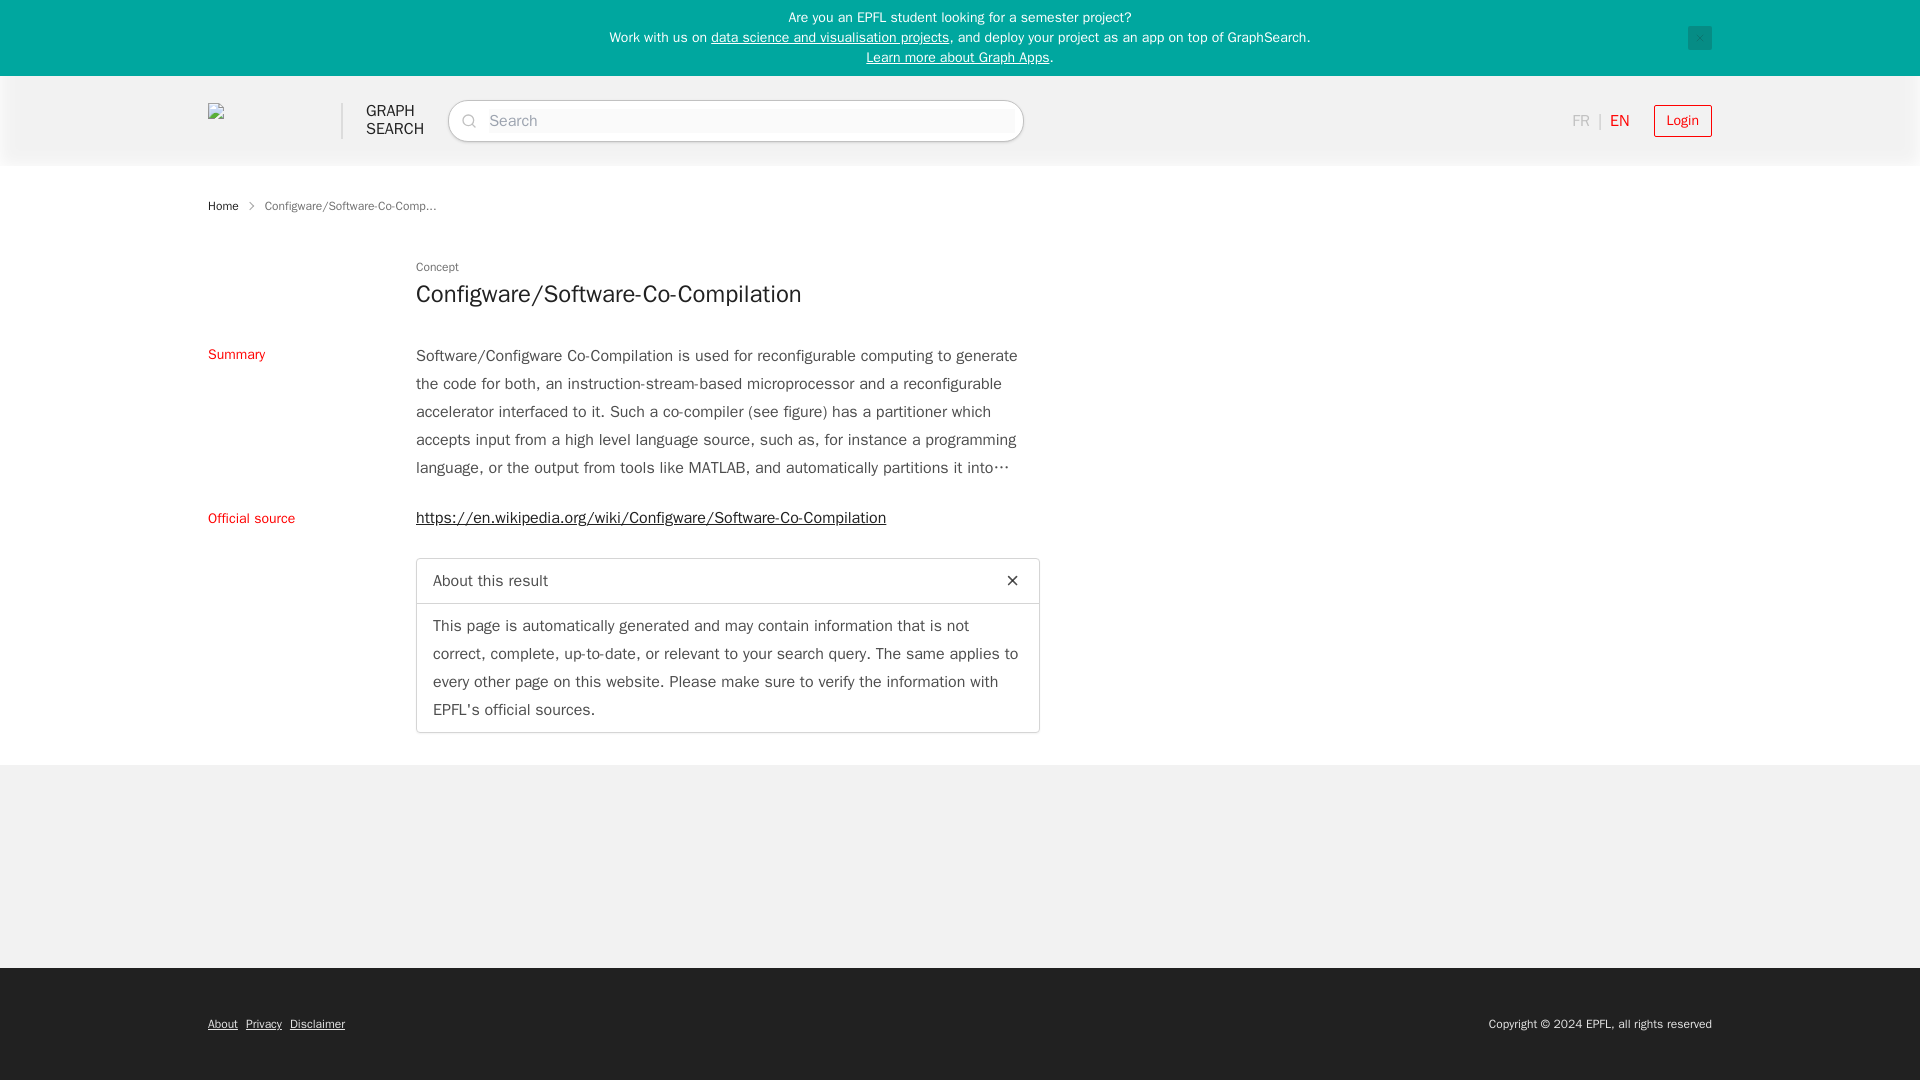  What do you see at coordinates (1700, 37) in the screenshot?
I see `Privacy` at bounding box center [1700, 37].